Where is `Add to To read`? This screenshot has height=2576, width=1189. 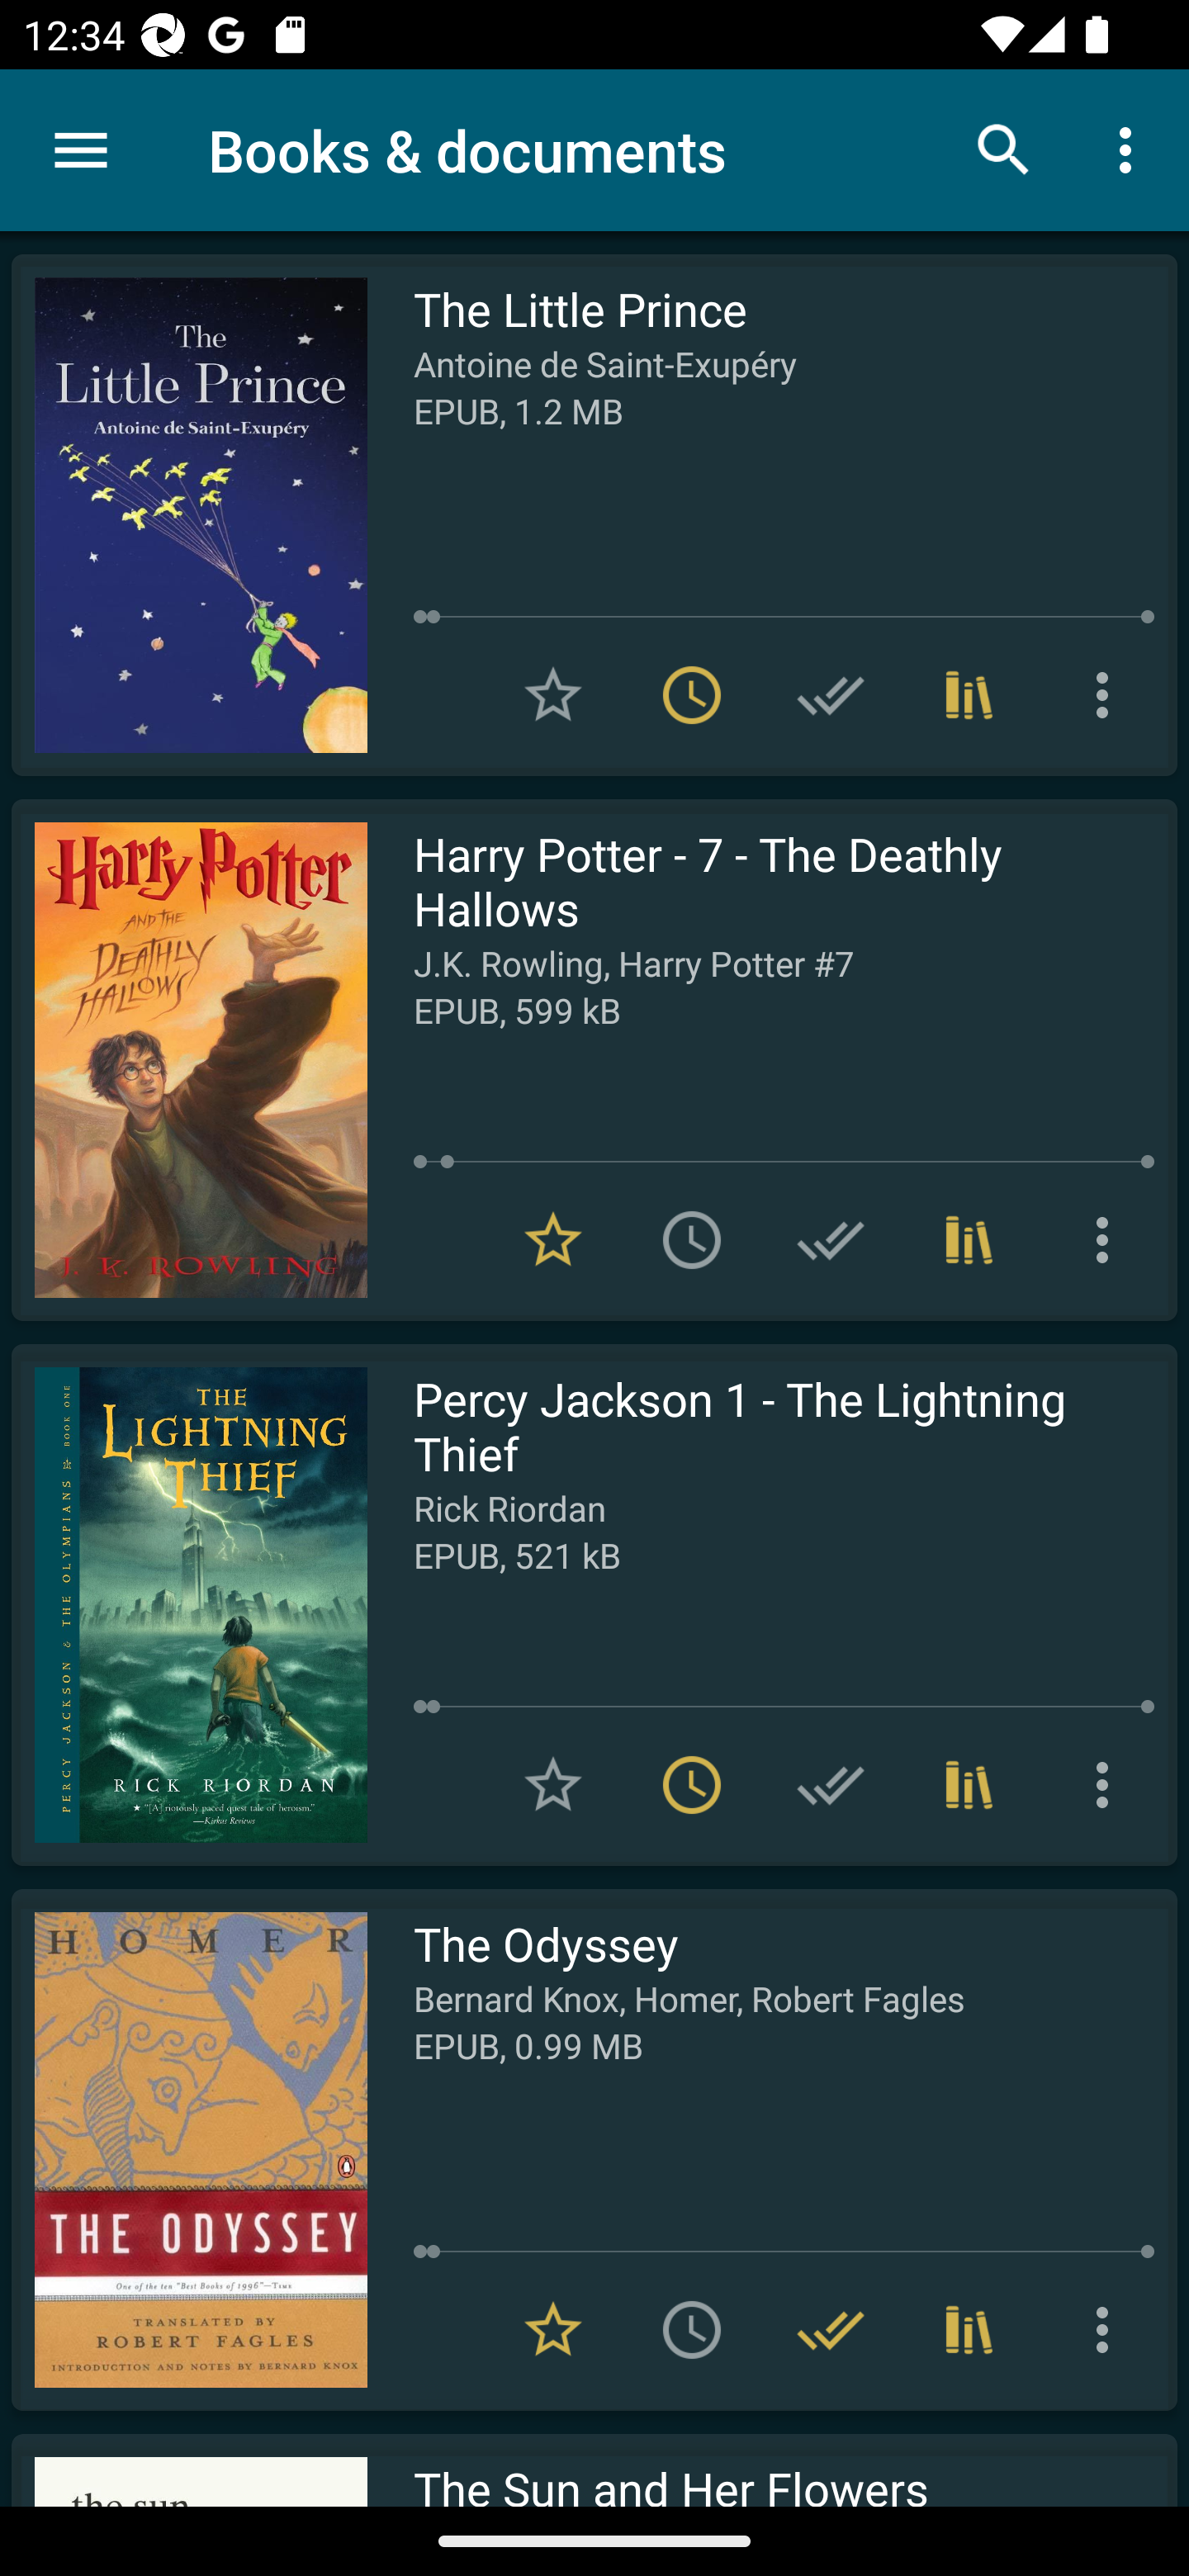
Add to To read is located at coordinates (692, 1238).